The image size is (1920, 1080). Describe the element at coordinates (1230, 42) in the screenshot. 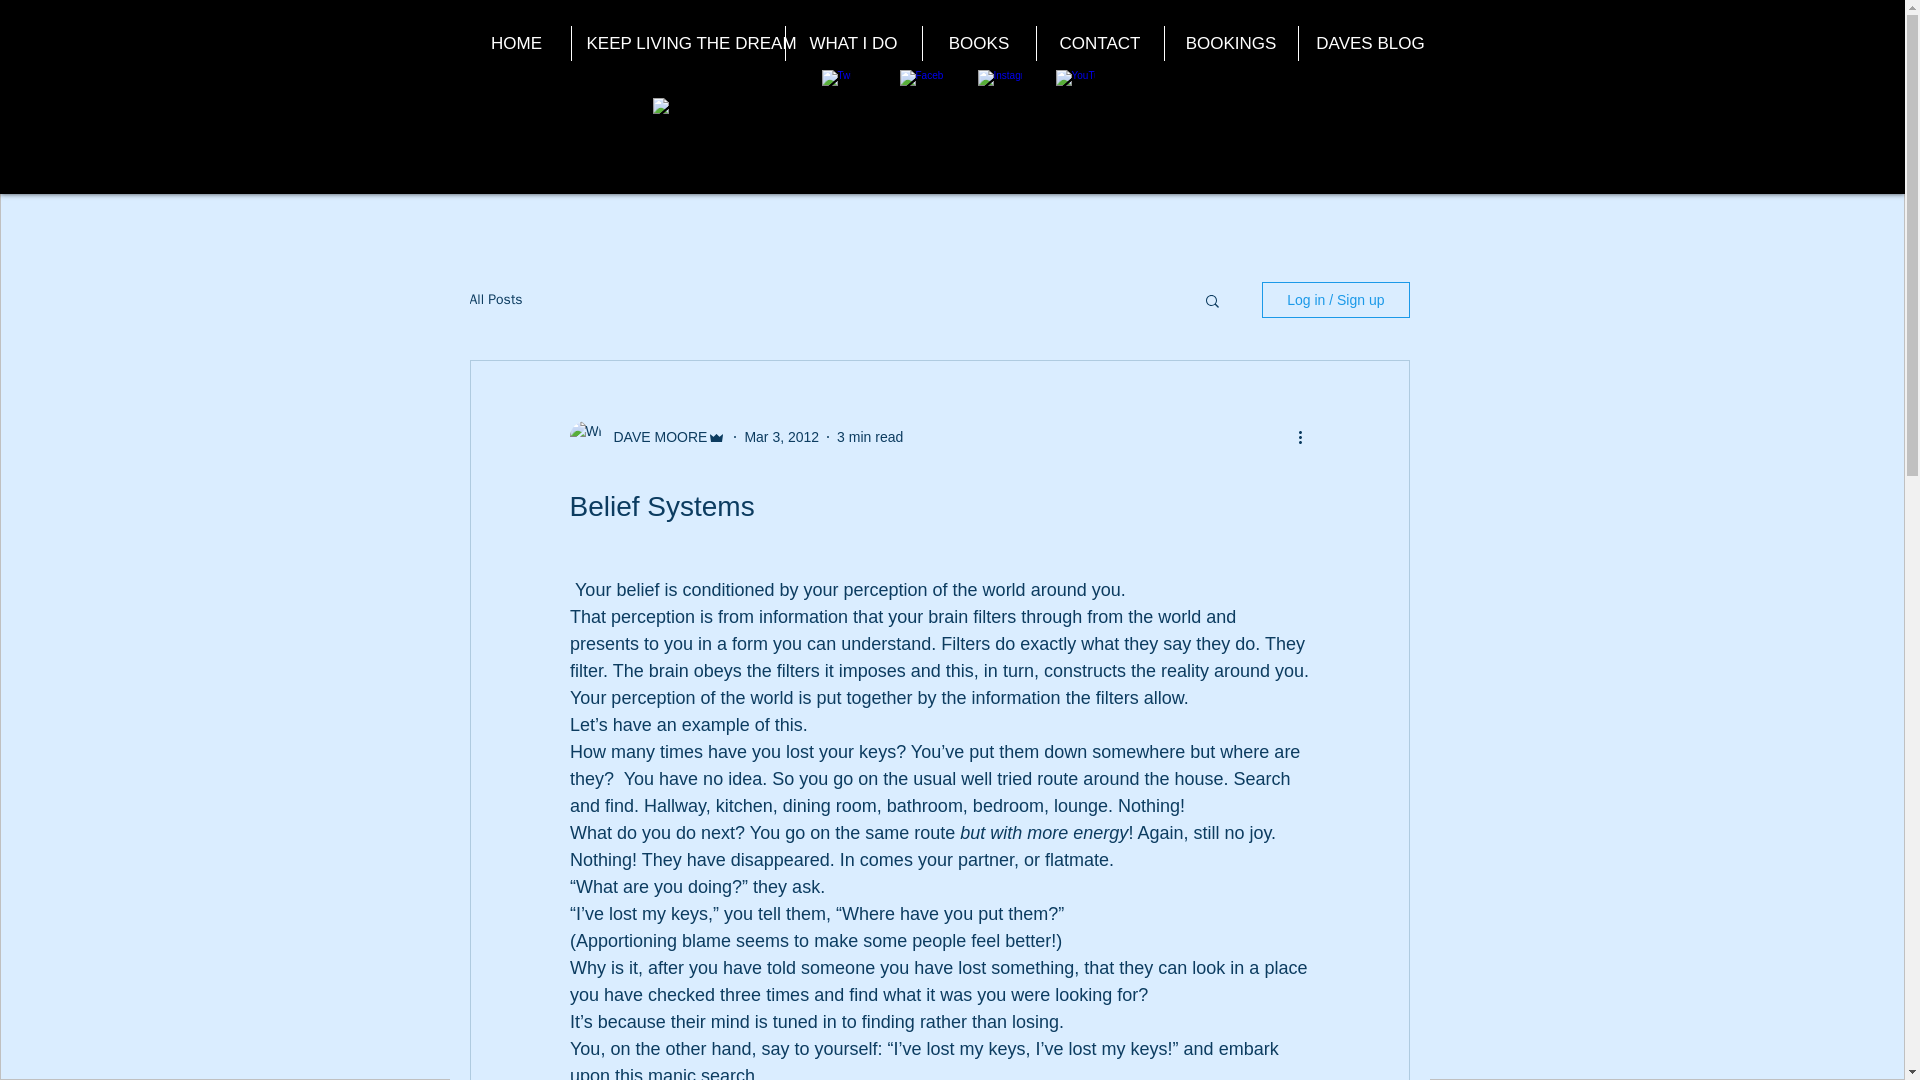

I see `BOOKINGS` at that location.